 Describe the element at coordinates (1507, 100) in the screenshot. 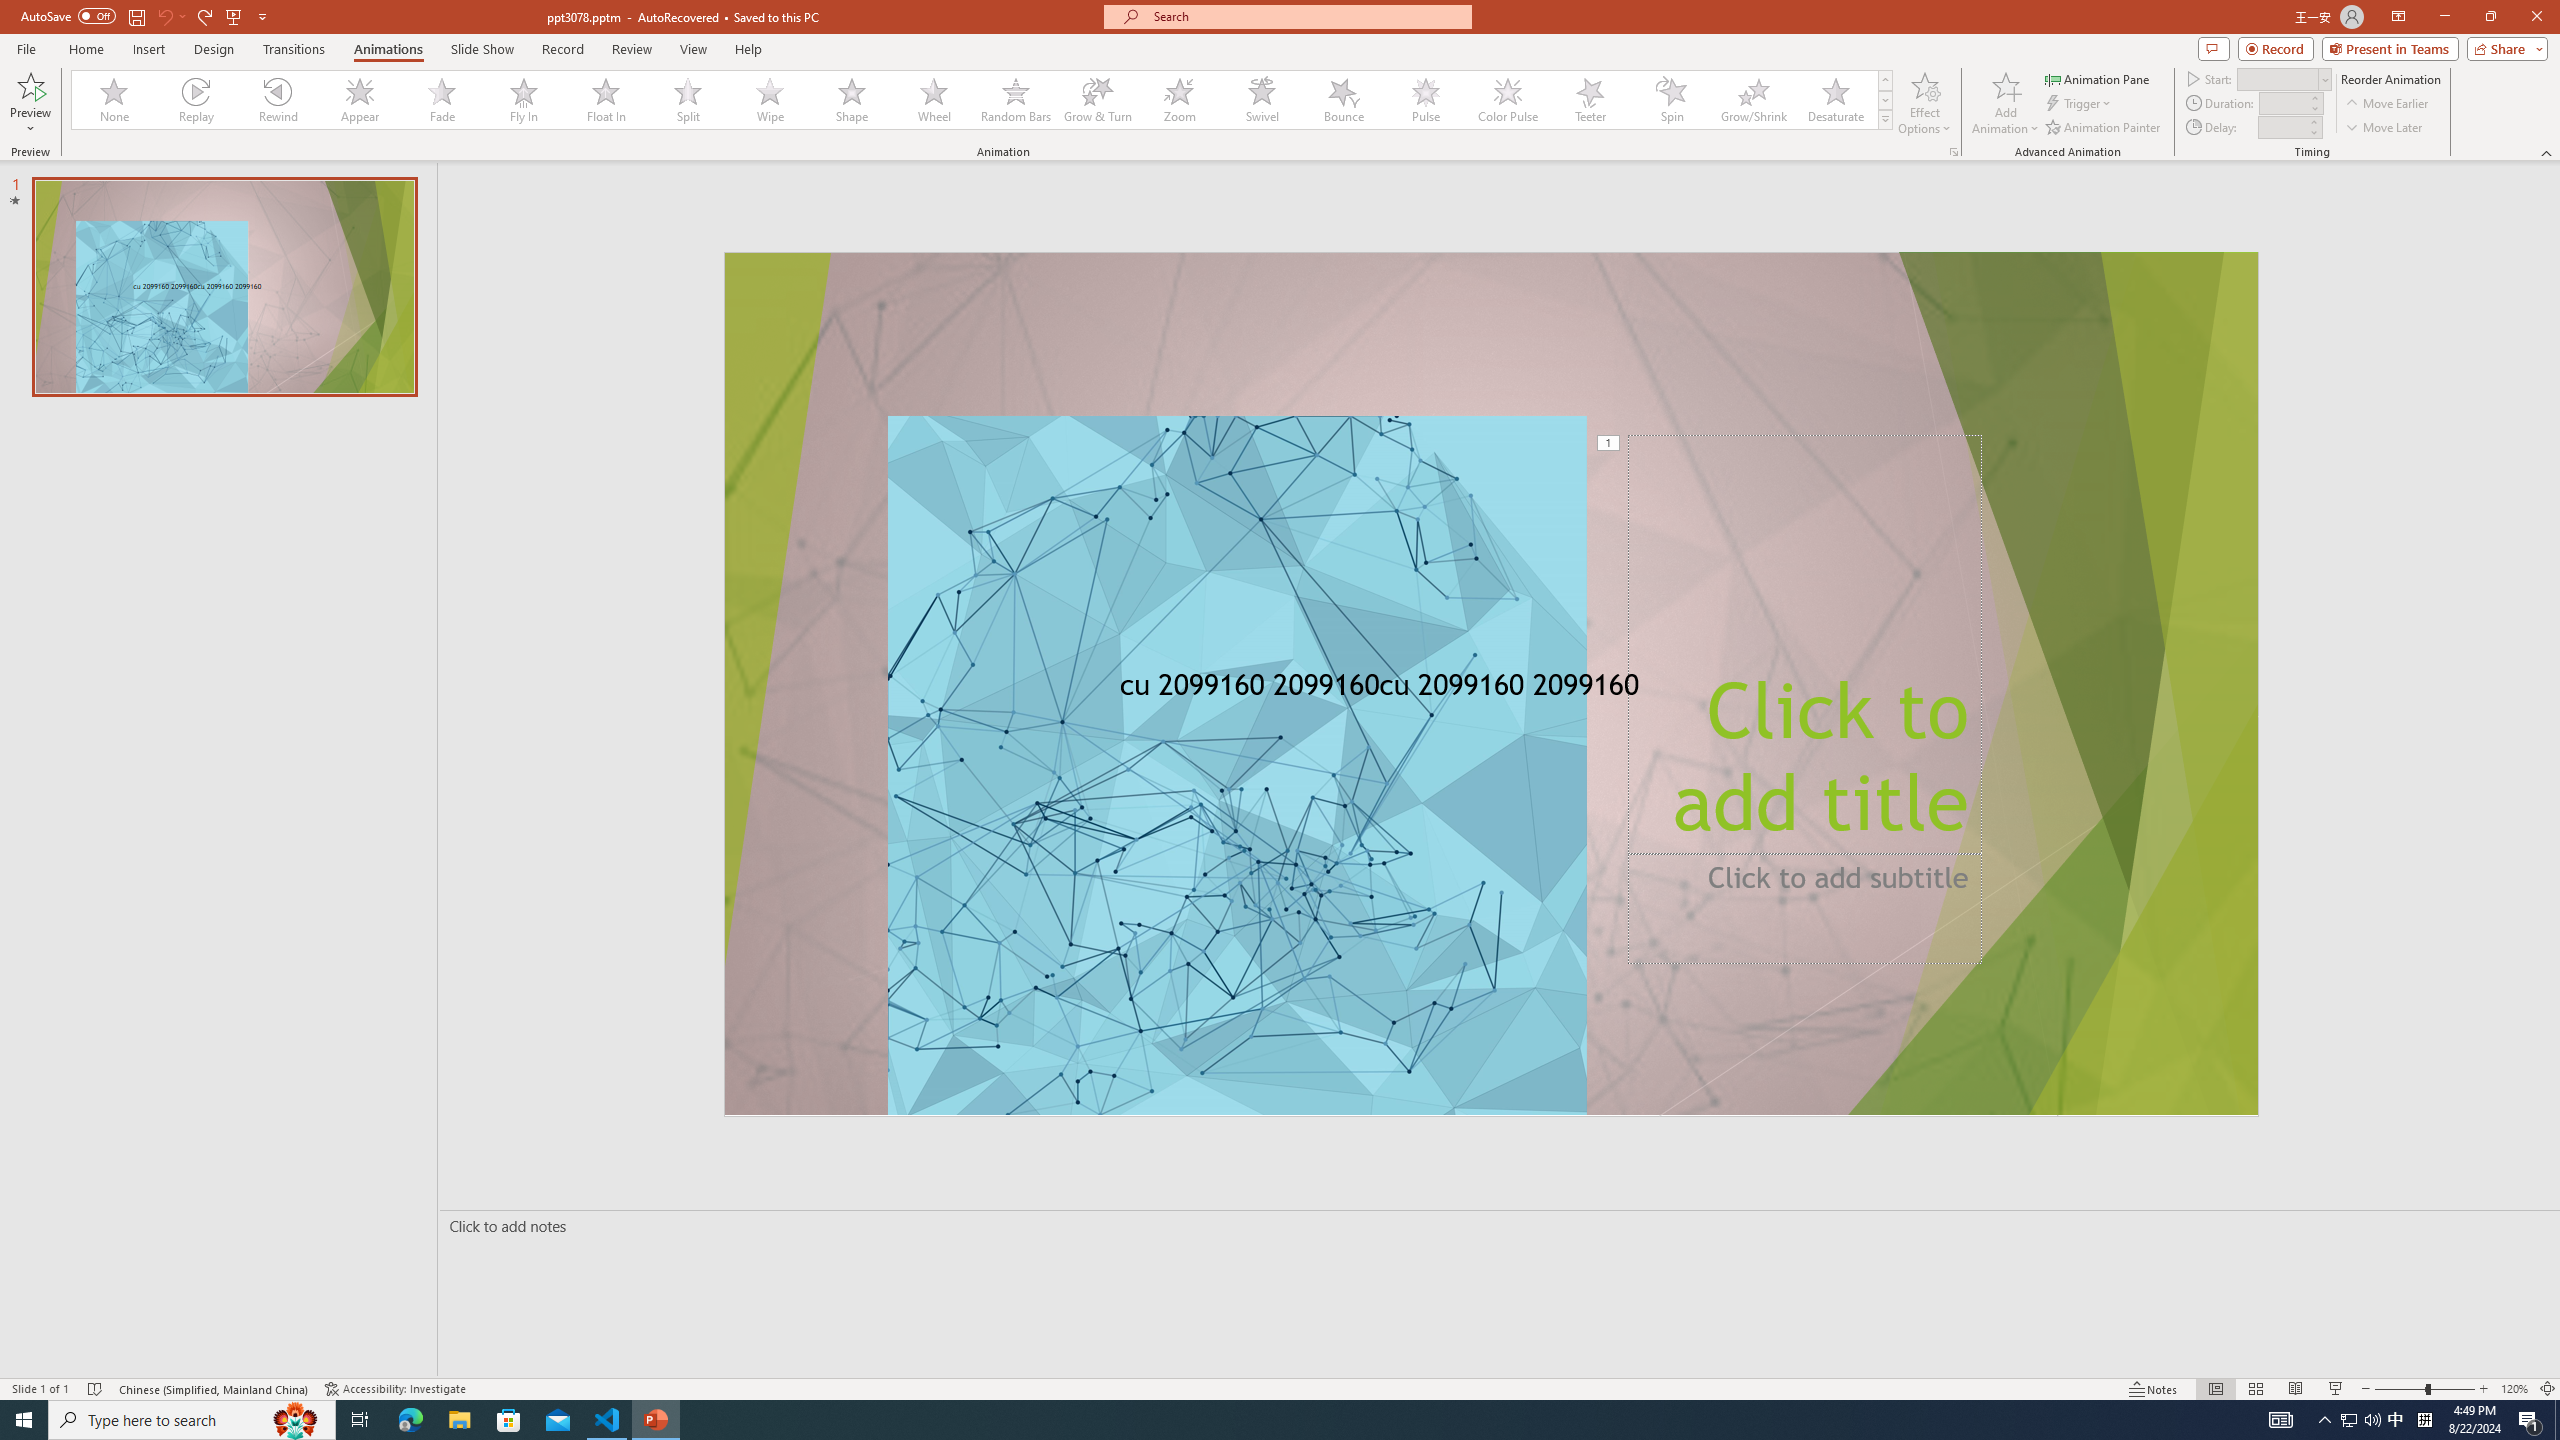

I see `Color Pulse` at that location.